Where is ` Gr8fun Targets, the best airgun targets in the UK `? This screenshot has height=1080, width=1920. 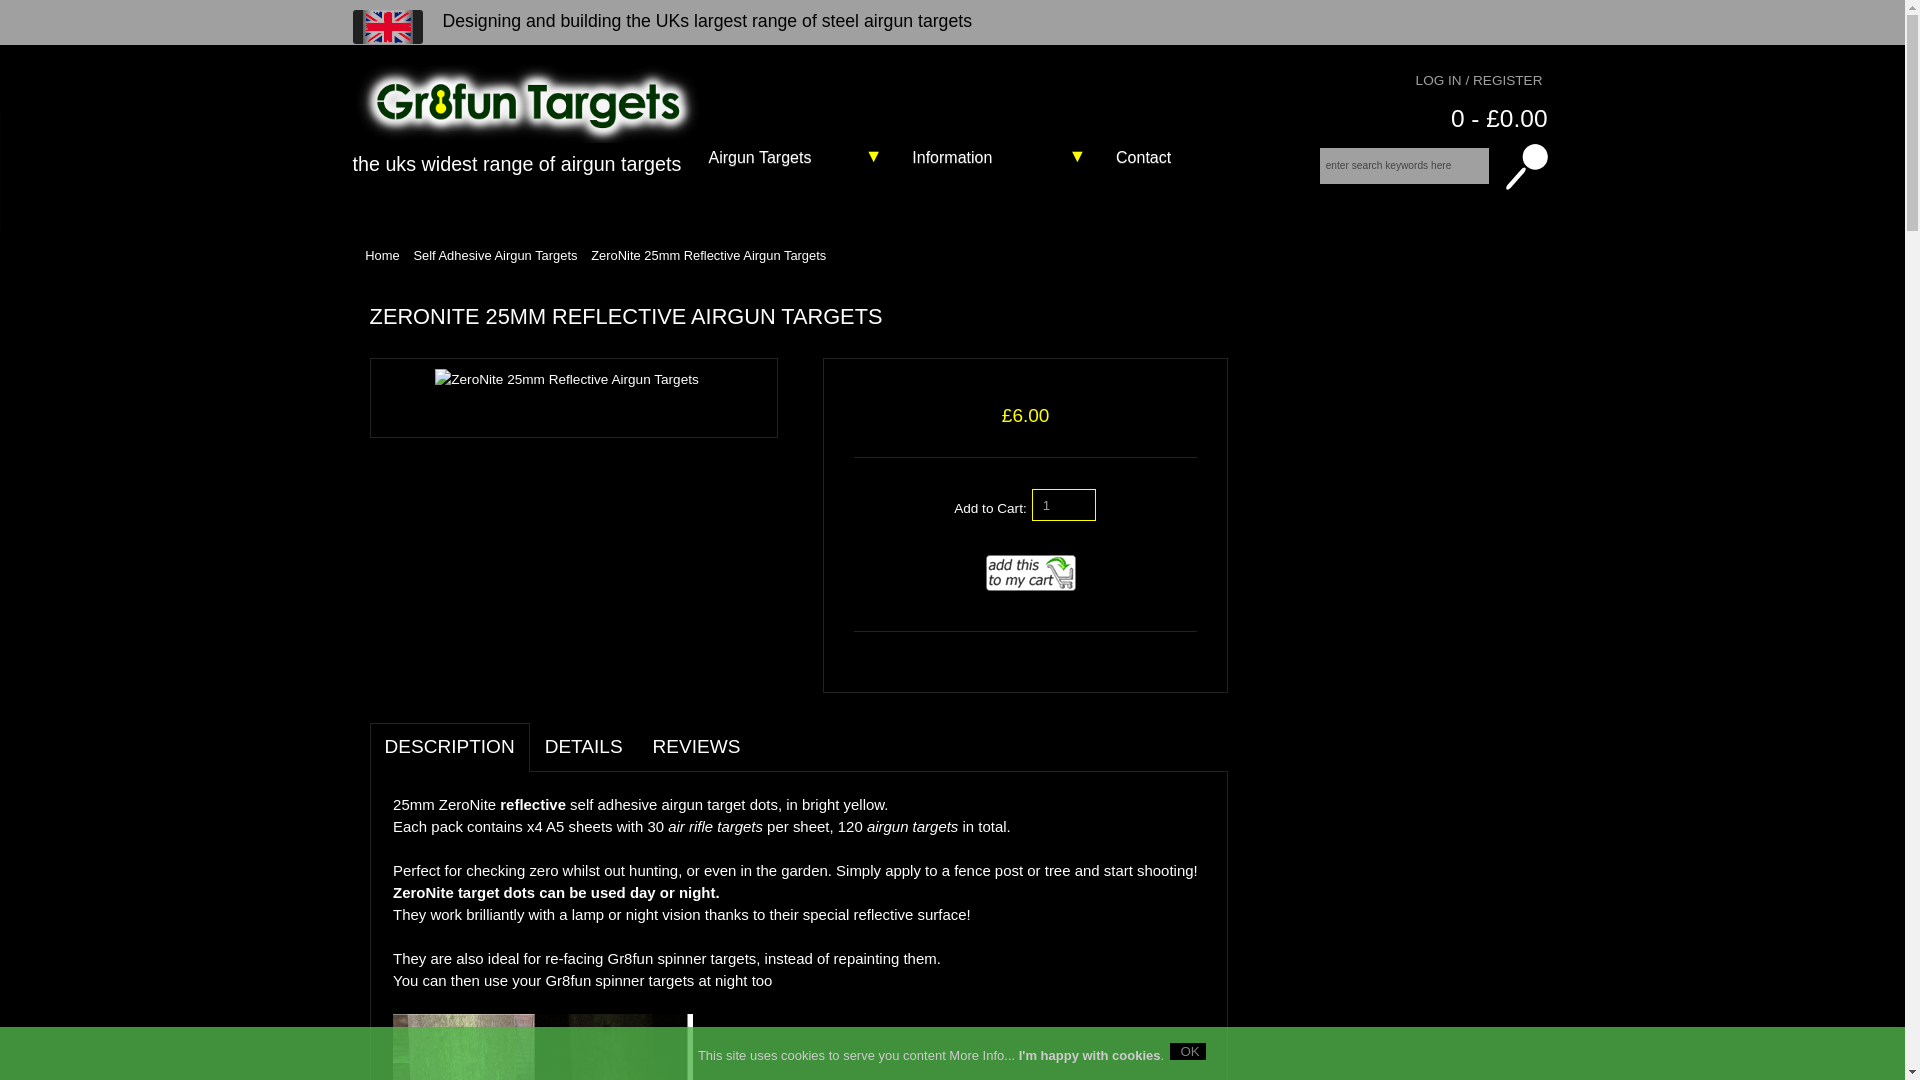
 Gr8fun Targets, the best airgun targets in the UK  is located at coordinates (532, 103).